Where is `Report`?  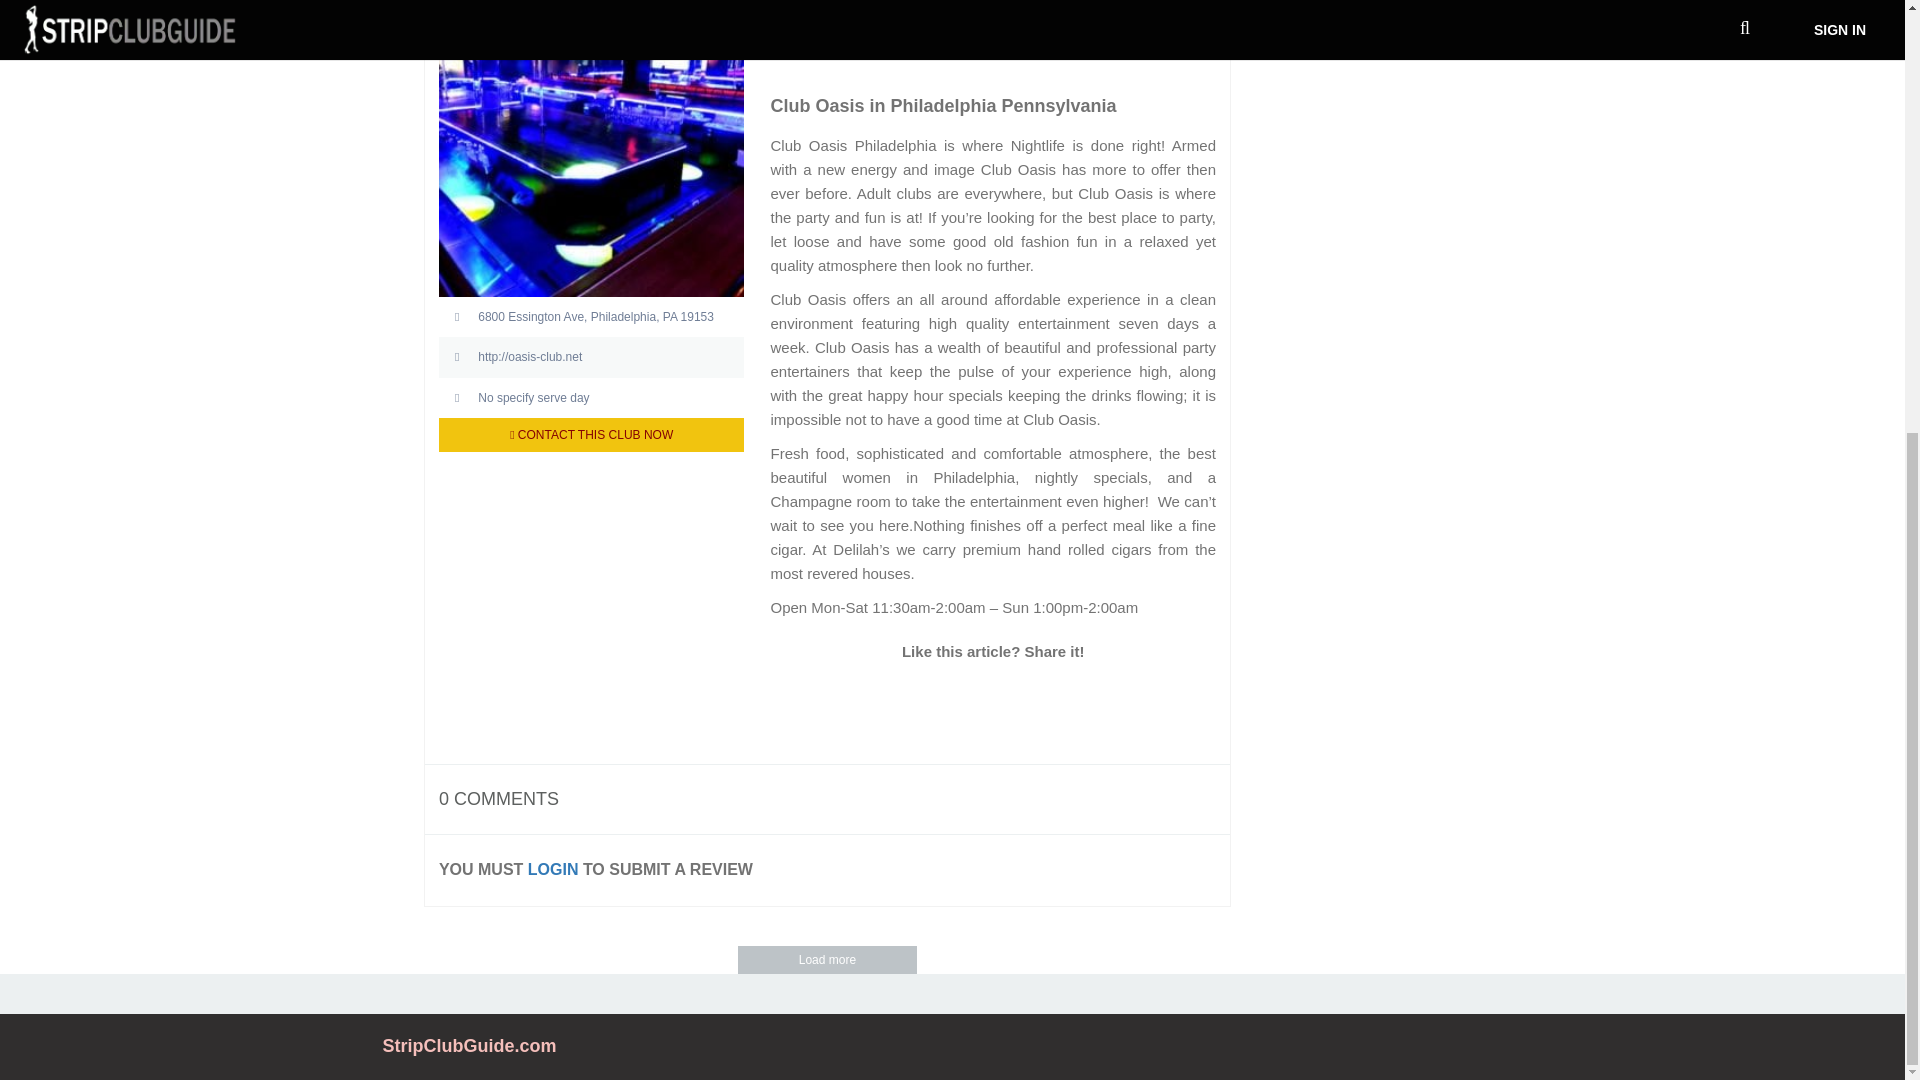
Report is located at coordinates (390, 34).